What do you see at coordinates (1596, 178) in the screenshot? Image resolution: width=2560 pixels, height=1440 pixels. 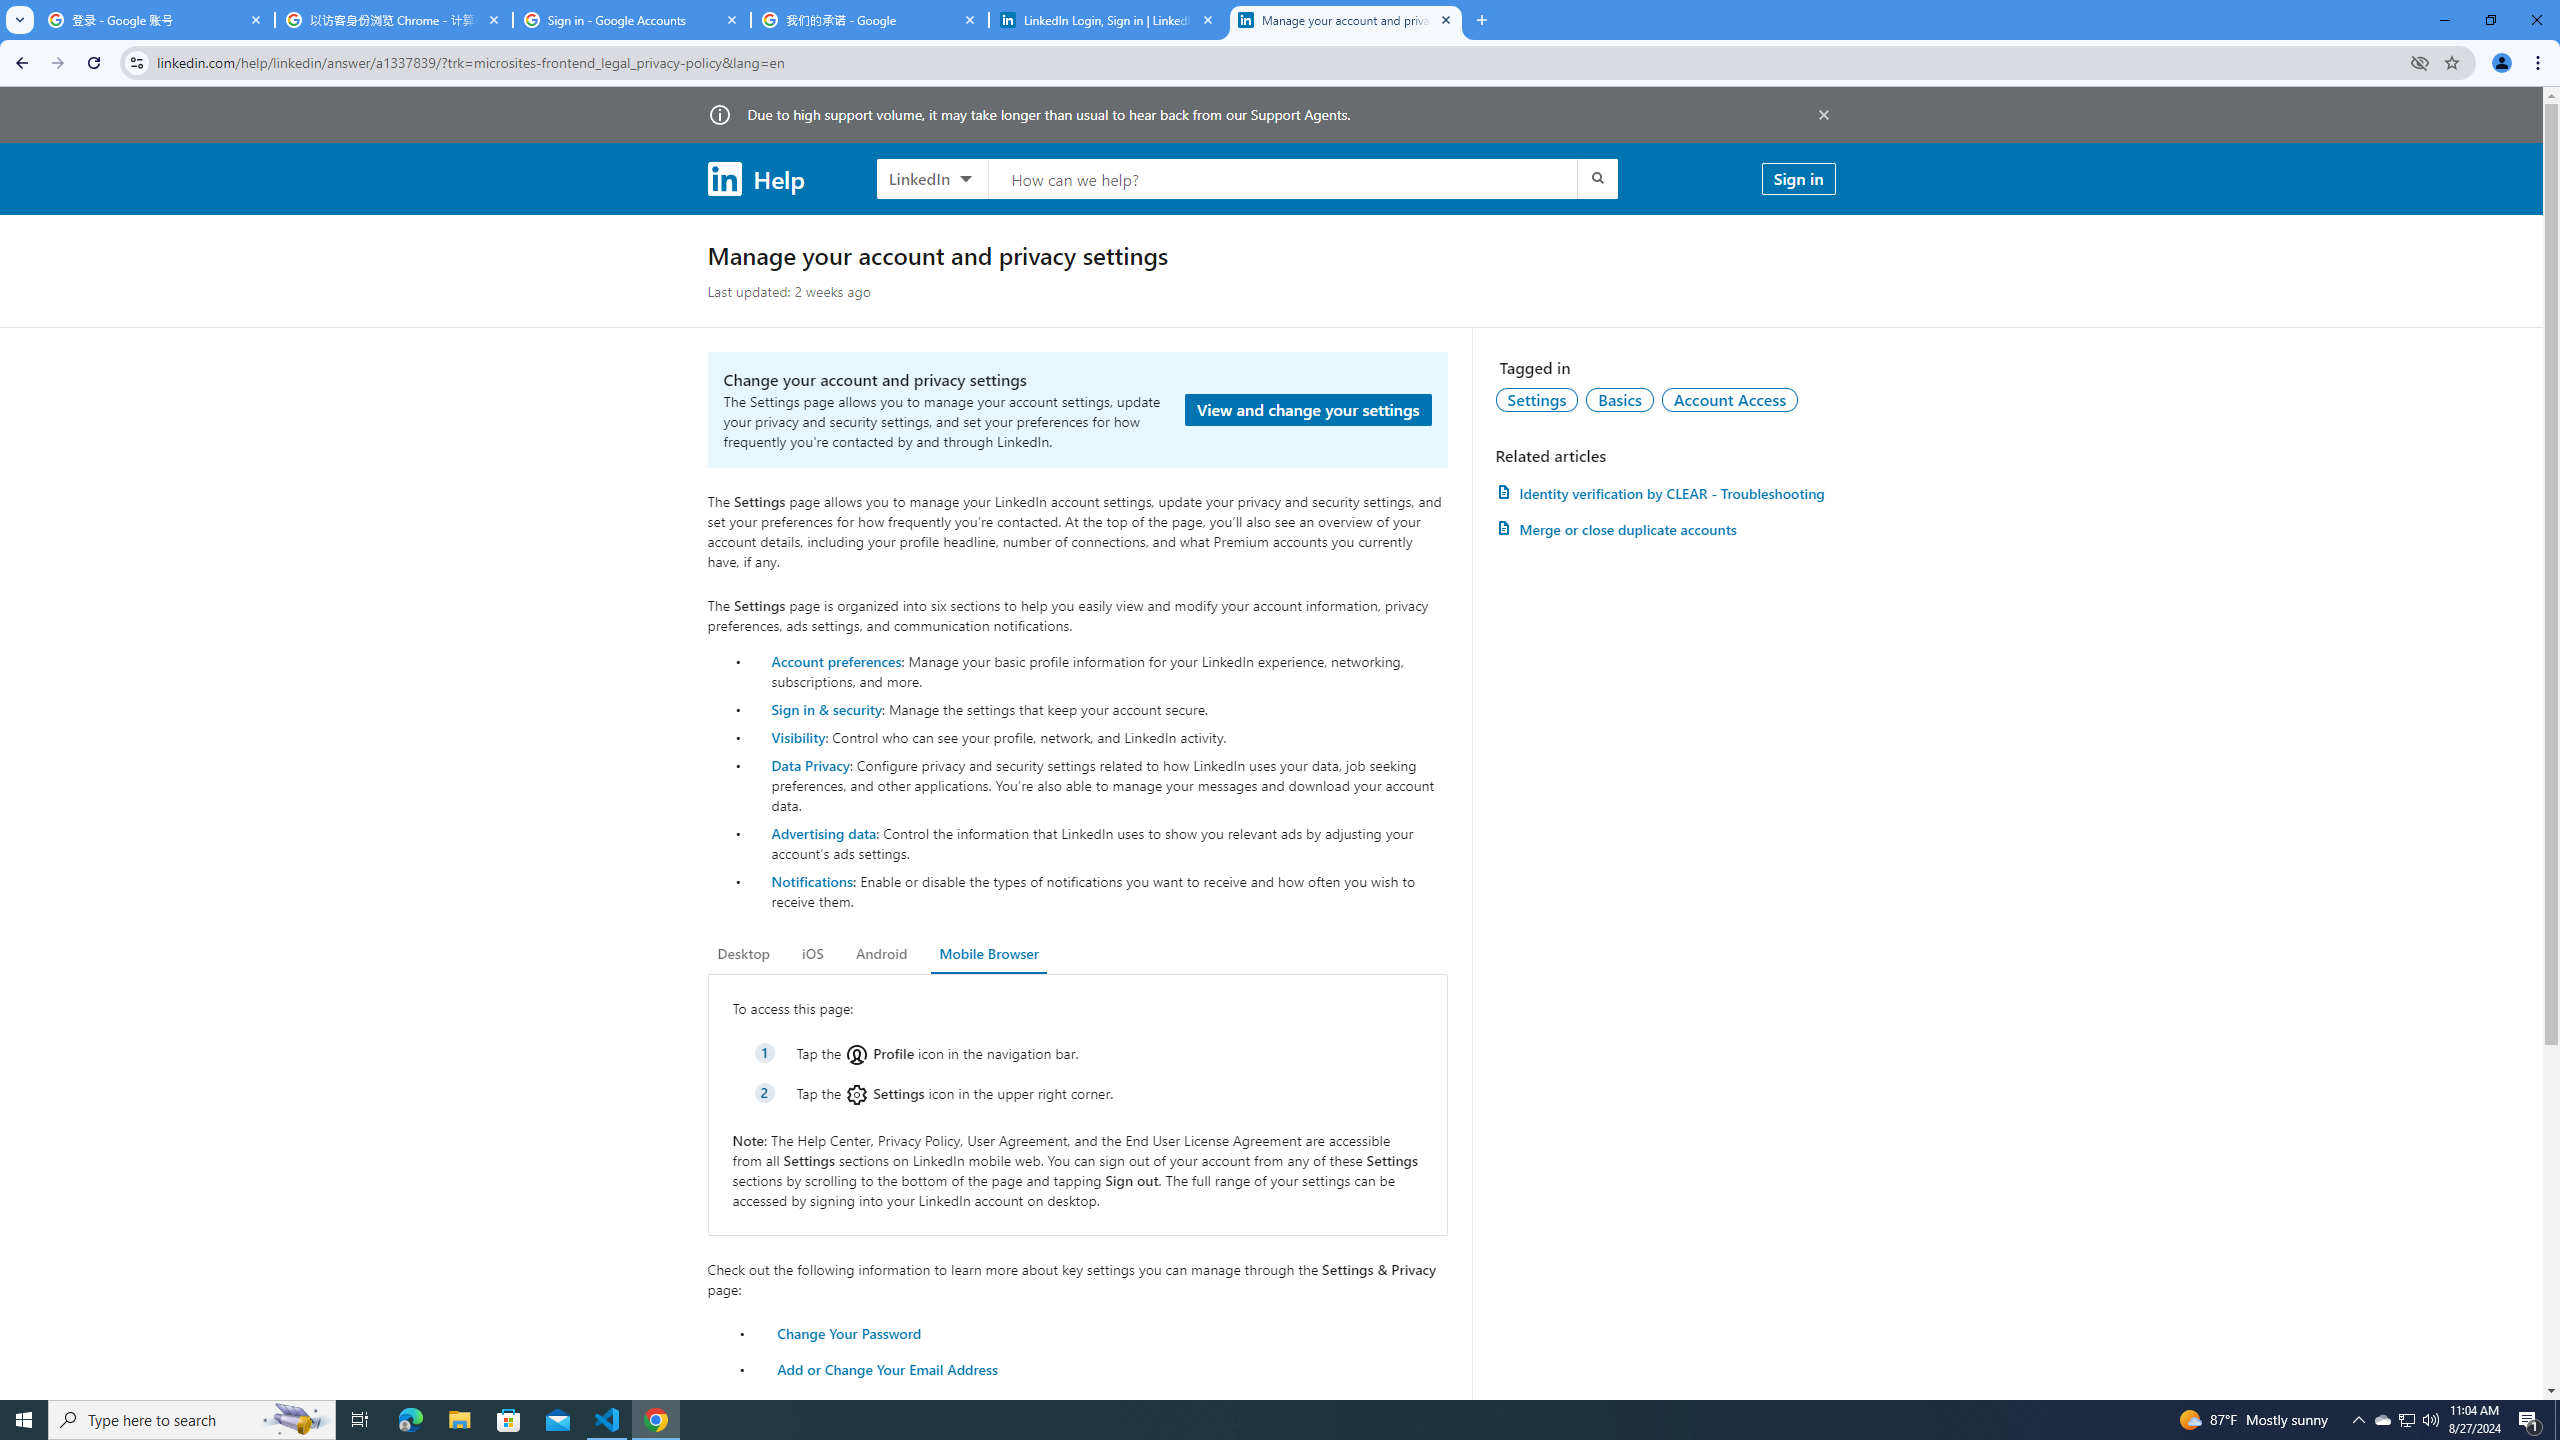 I see `Submit search` at bounding box center [1596, 178].